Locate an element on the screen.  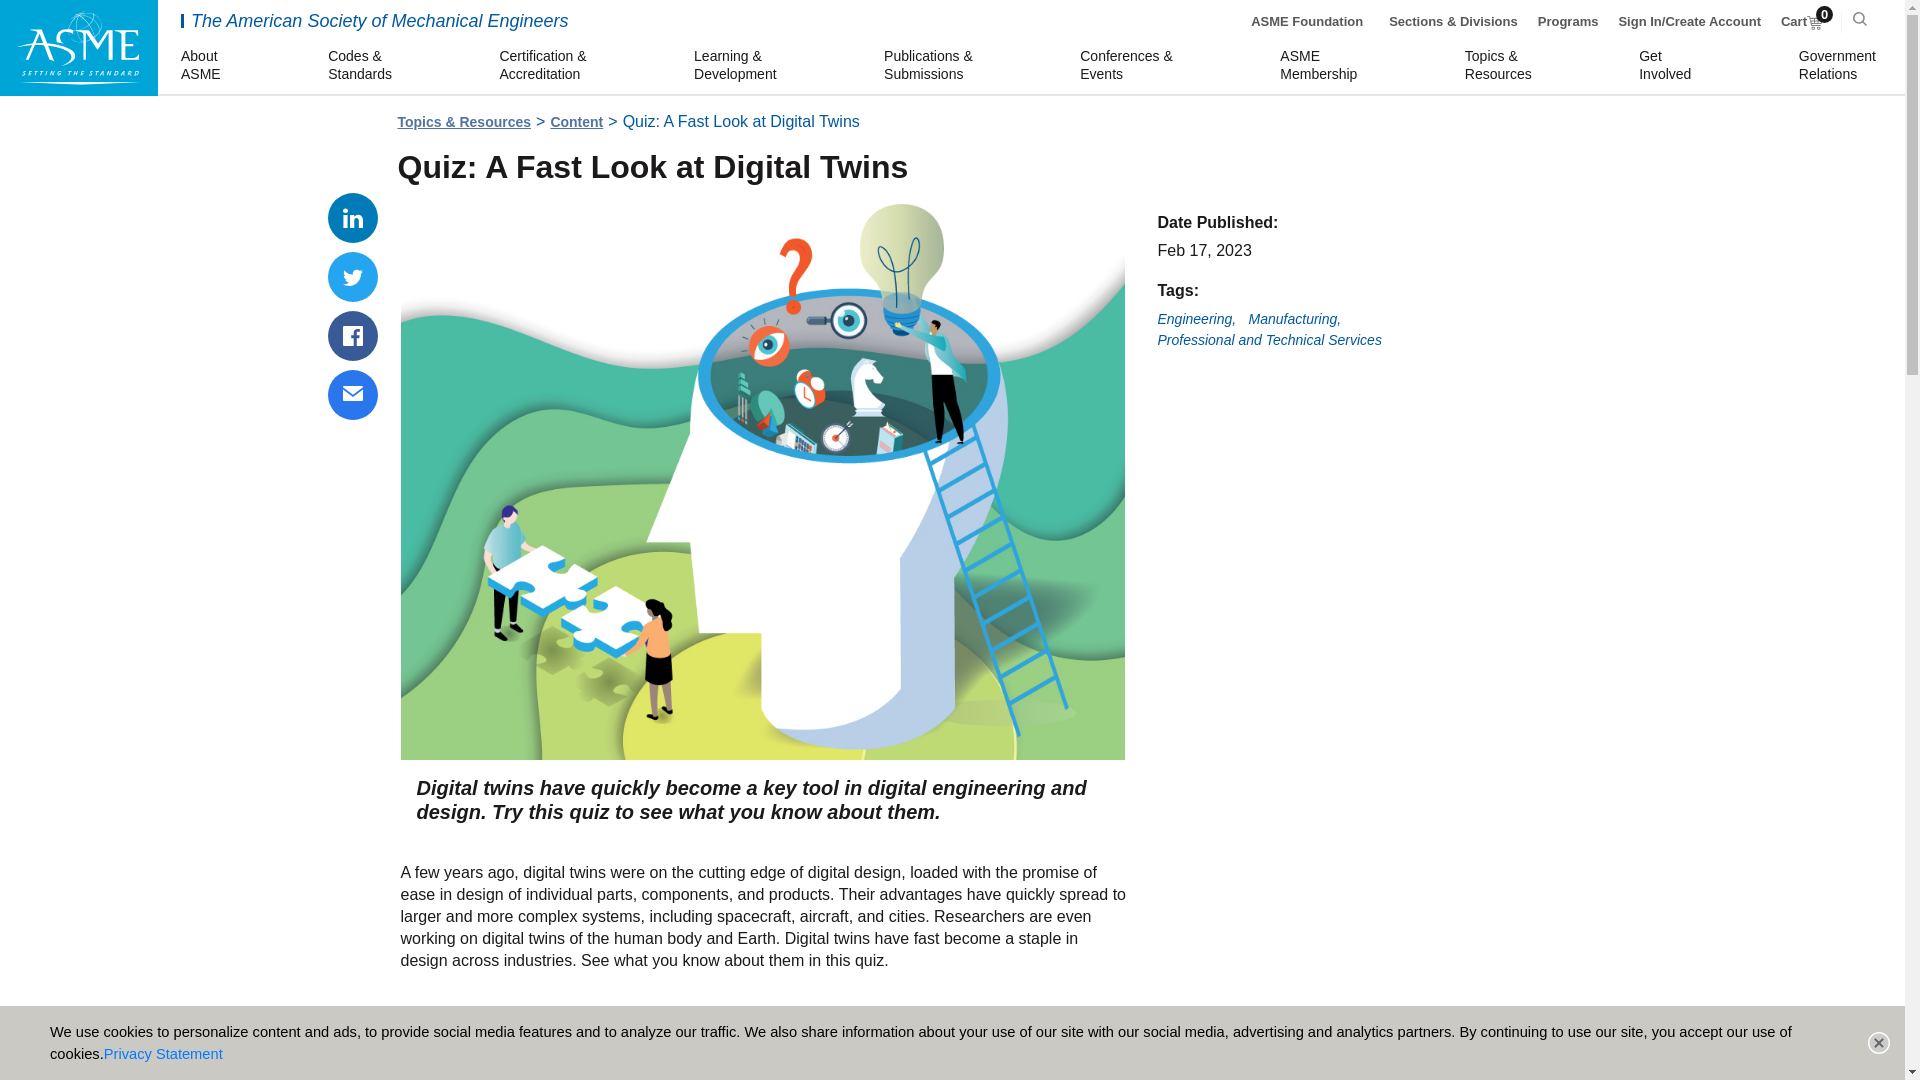
Programs is located at coordinates (1322, 66).